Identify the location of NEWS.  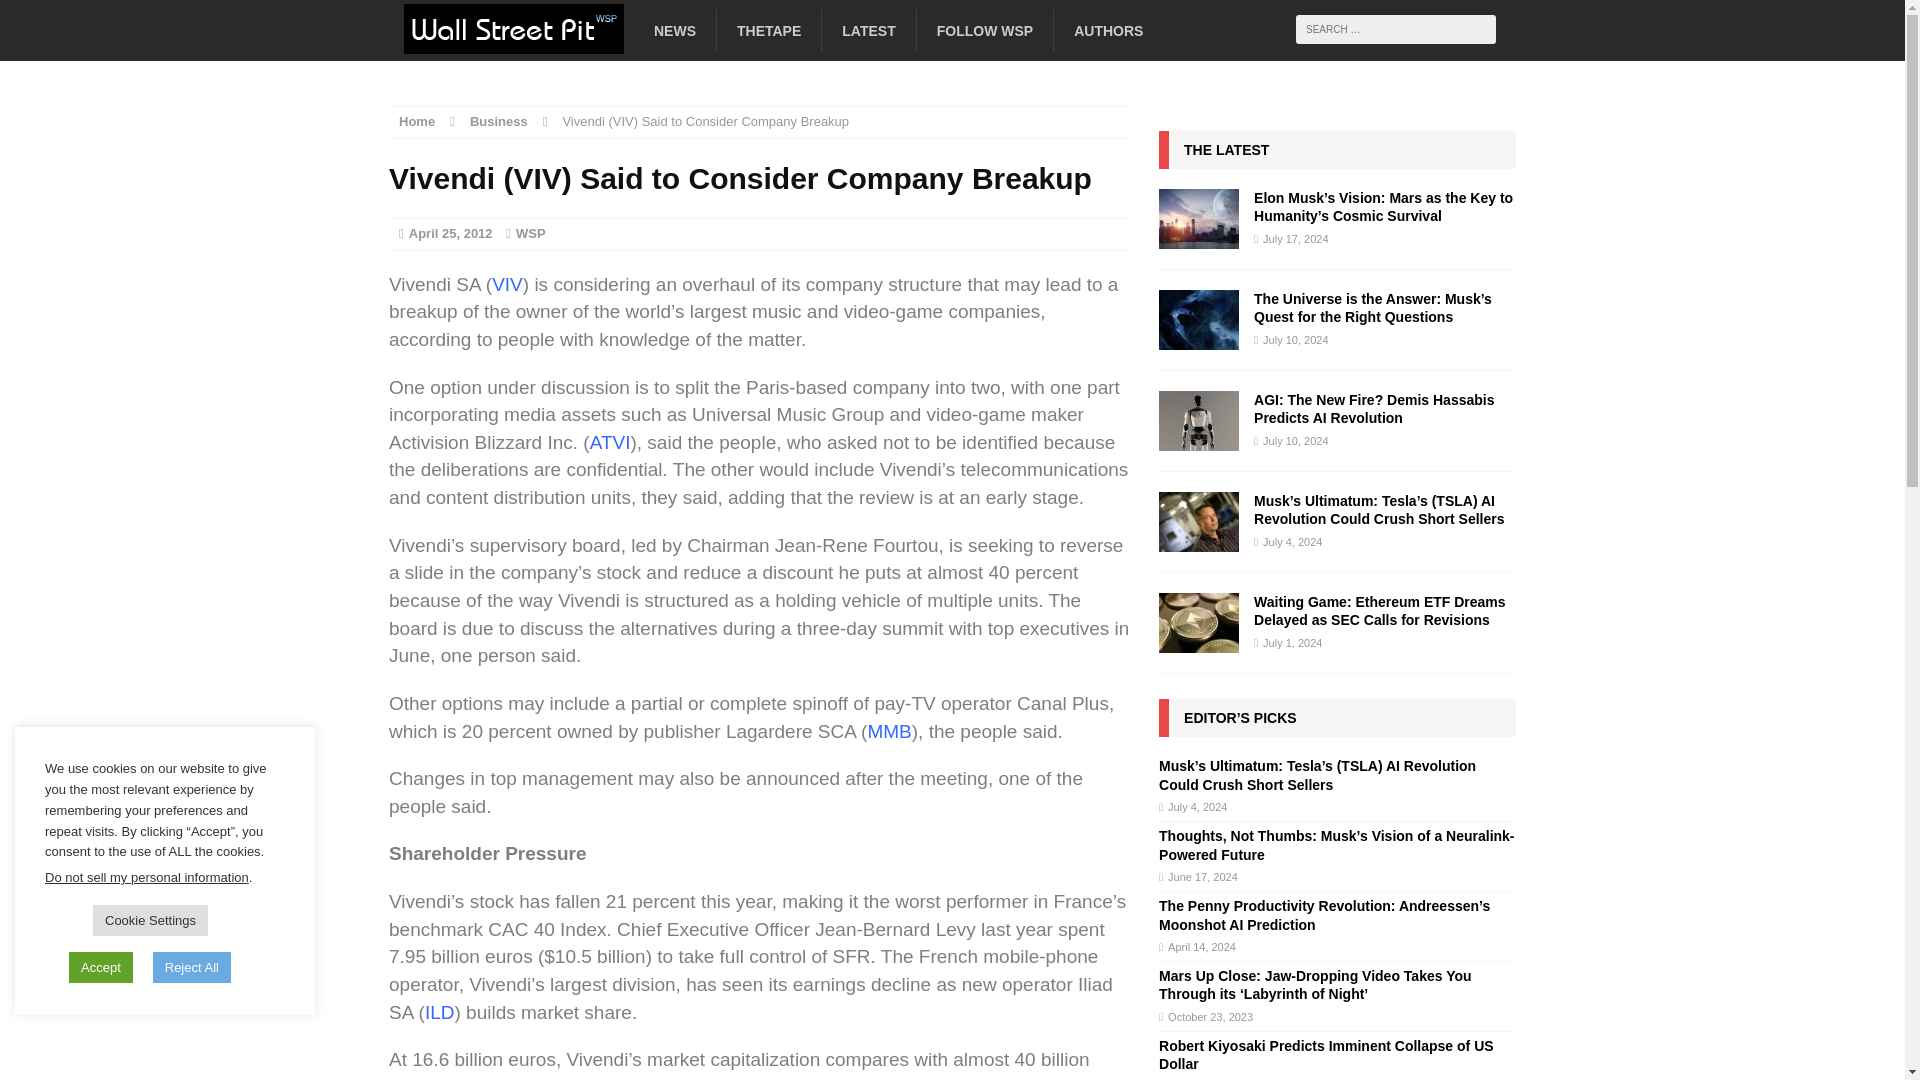
(674, 30).